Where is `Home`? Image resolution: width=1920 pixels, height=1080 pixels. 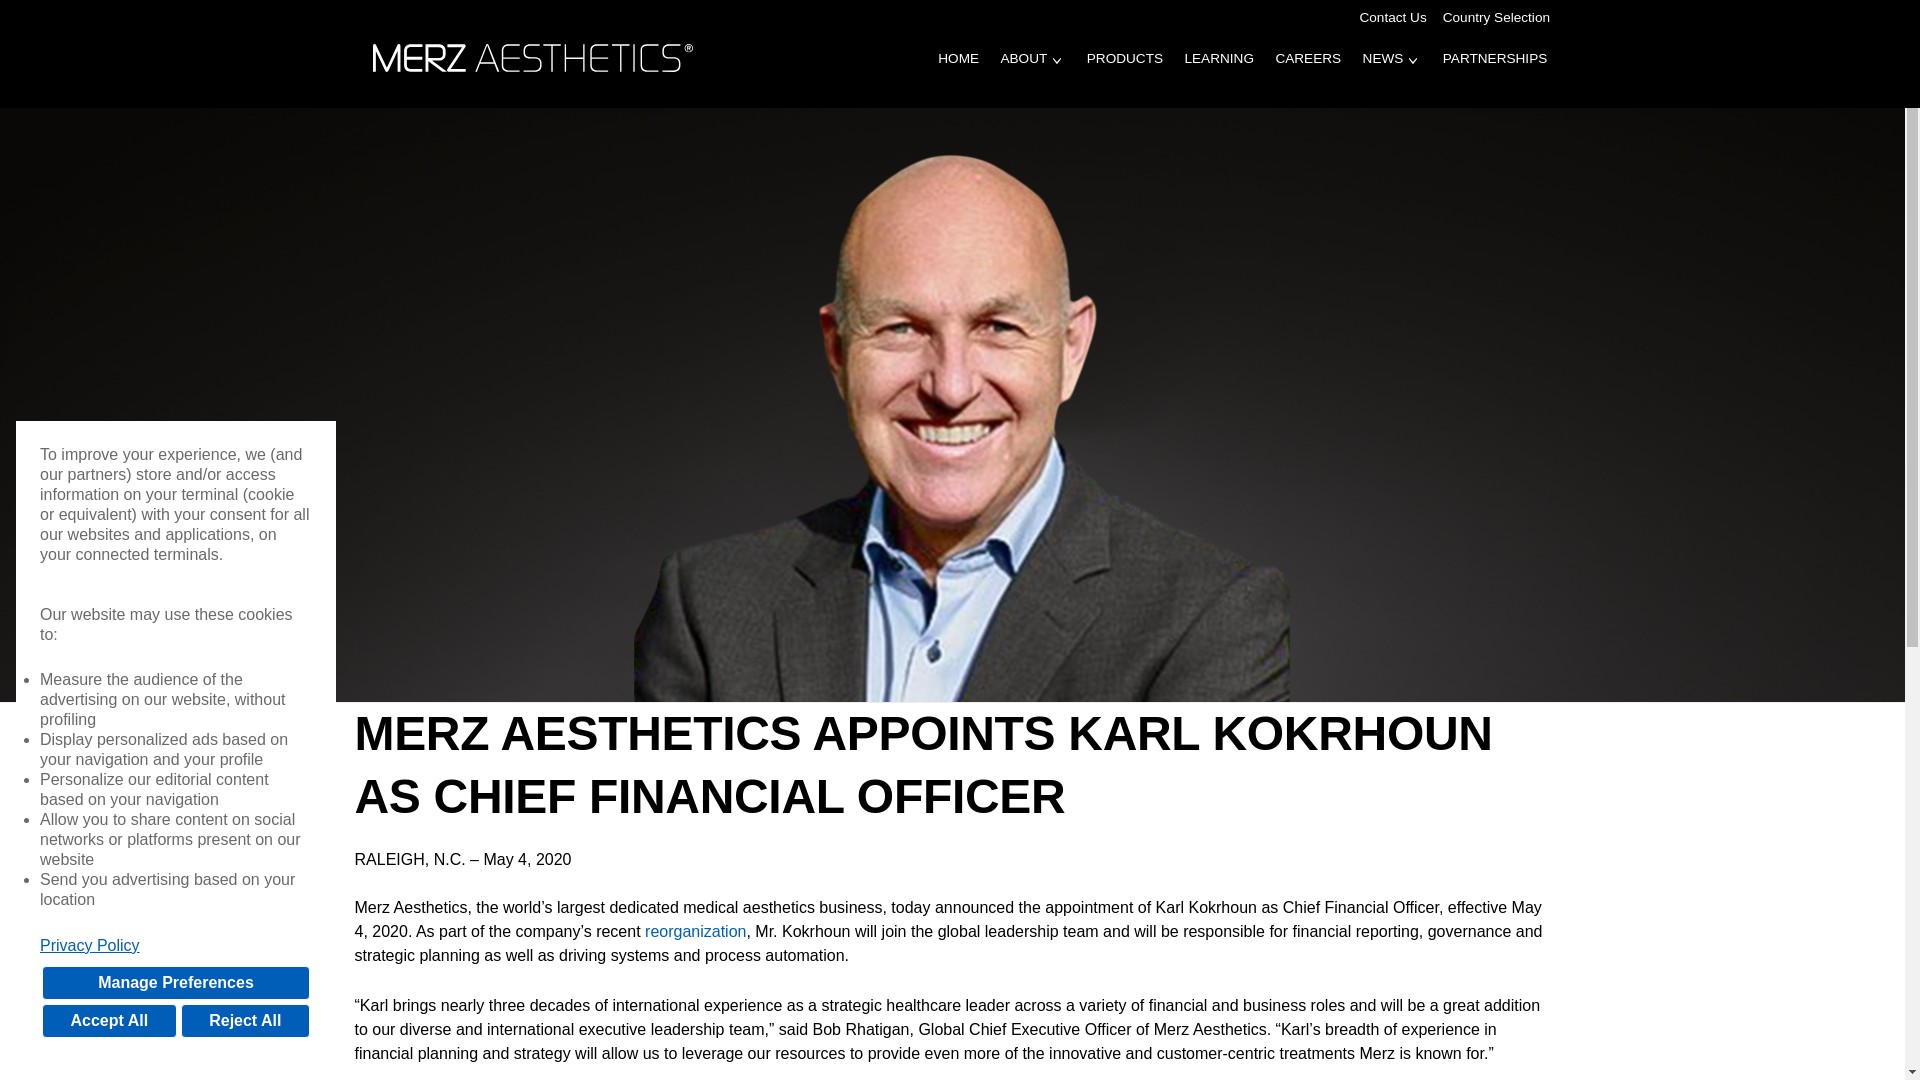 Home is located at coordinates (537, 56).